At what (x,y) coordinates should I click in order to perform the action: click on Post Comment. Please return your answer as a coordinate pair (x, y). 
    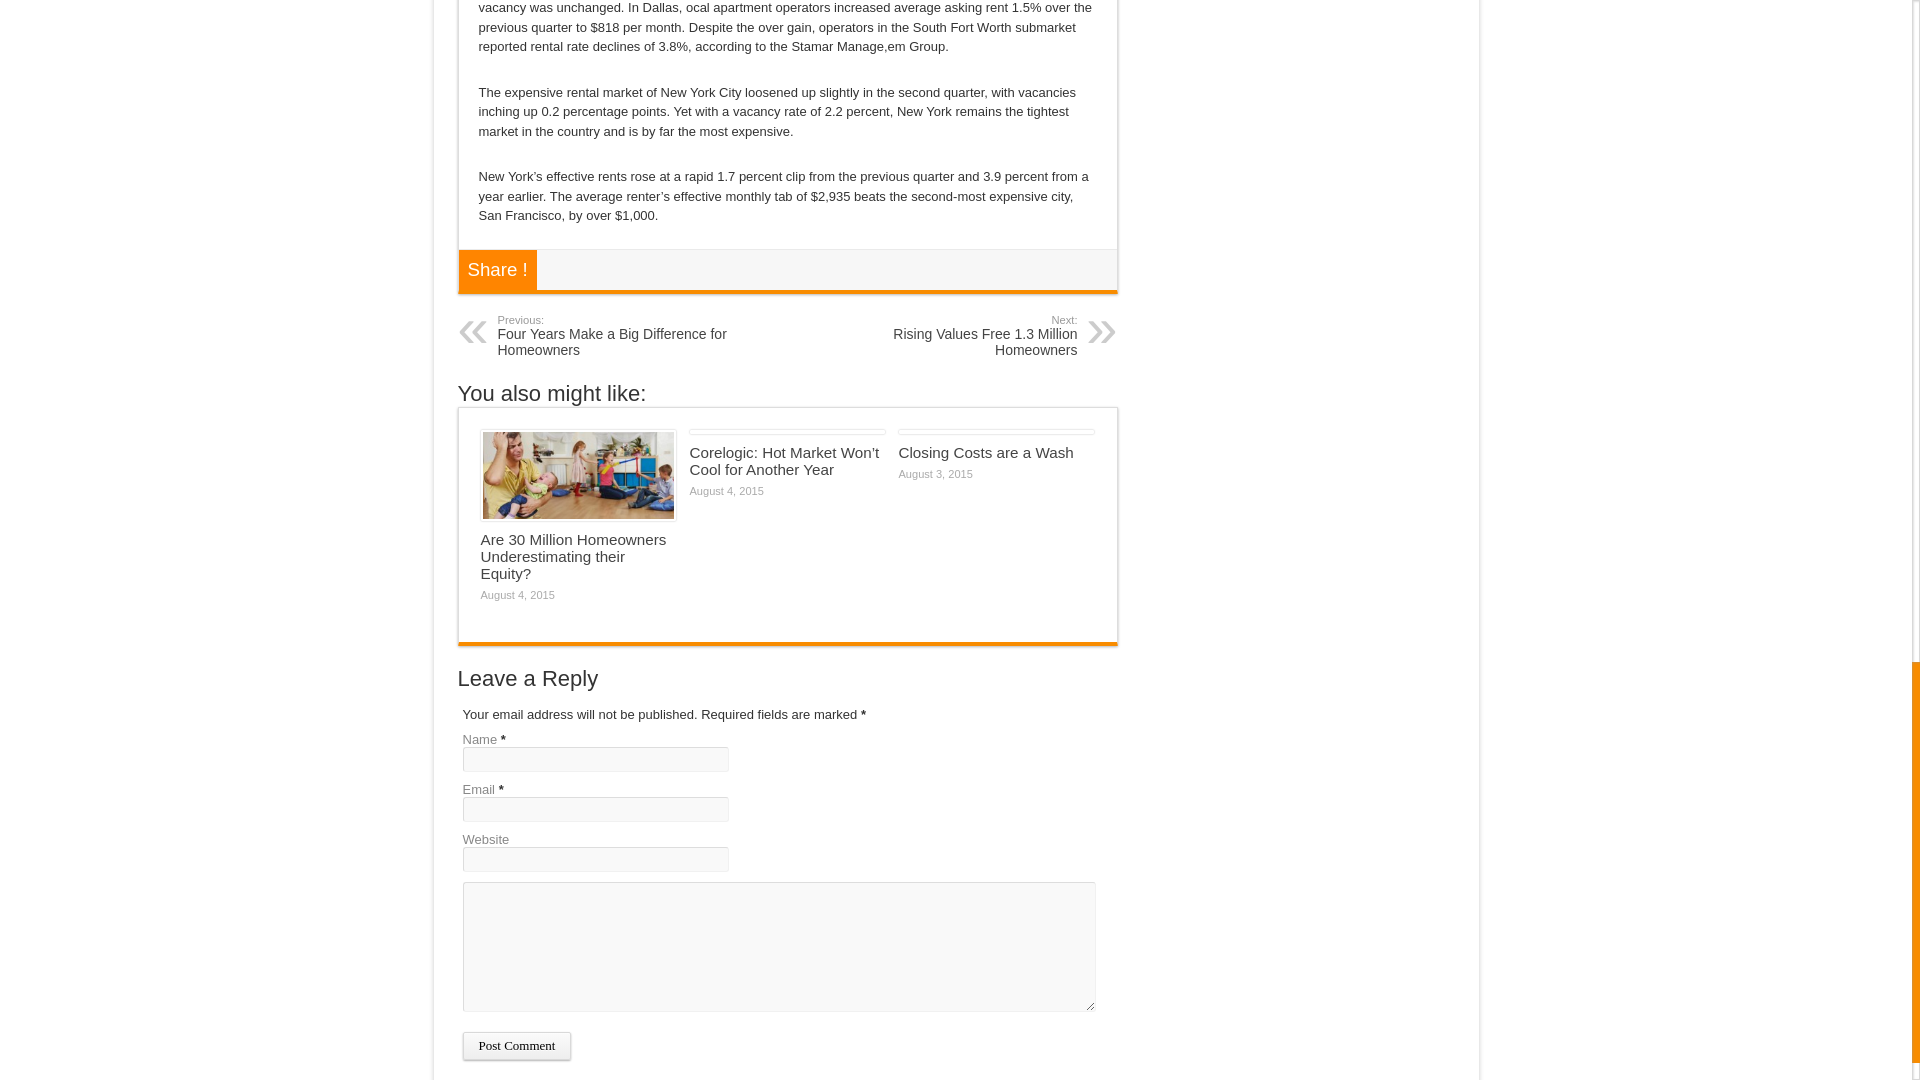
    Looking at the image, I should click on (516, 1046).